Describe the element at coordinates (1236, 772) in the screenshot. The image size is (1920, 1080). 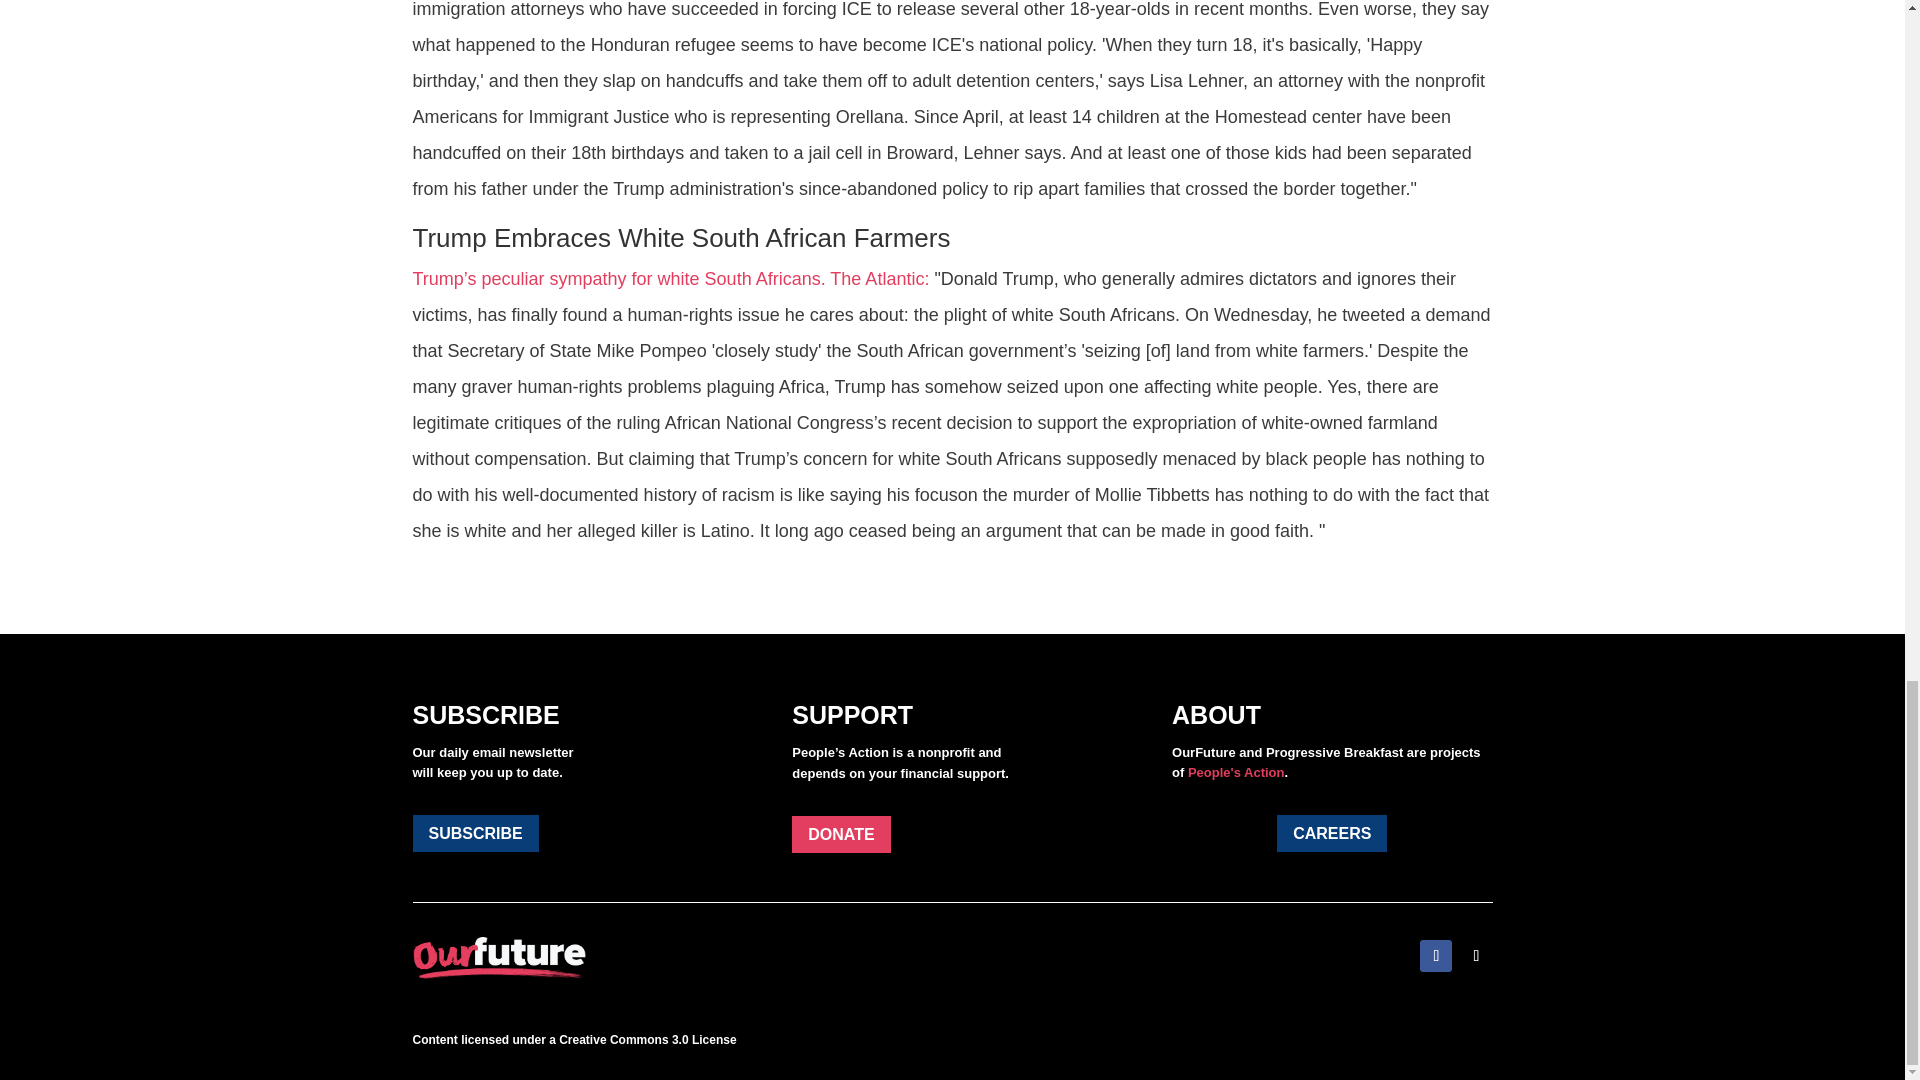
I see `People's Action` at that location.